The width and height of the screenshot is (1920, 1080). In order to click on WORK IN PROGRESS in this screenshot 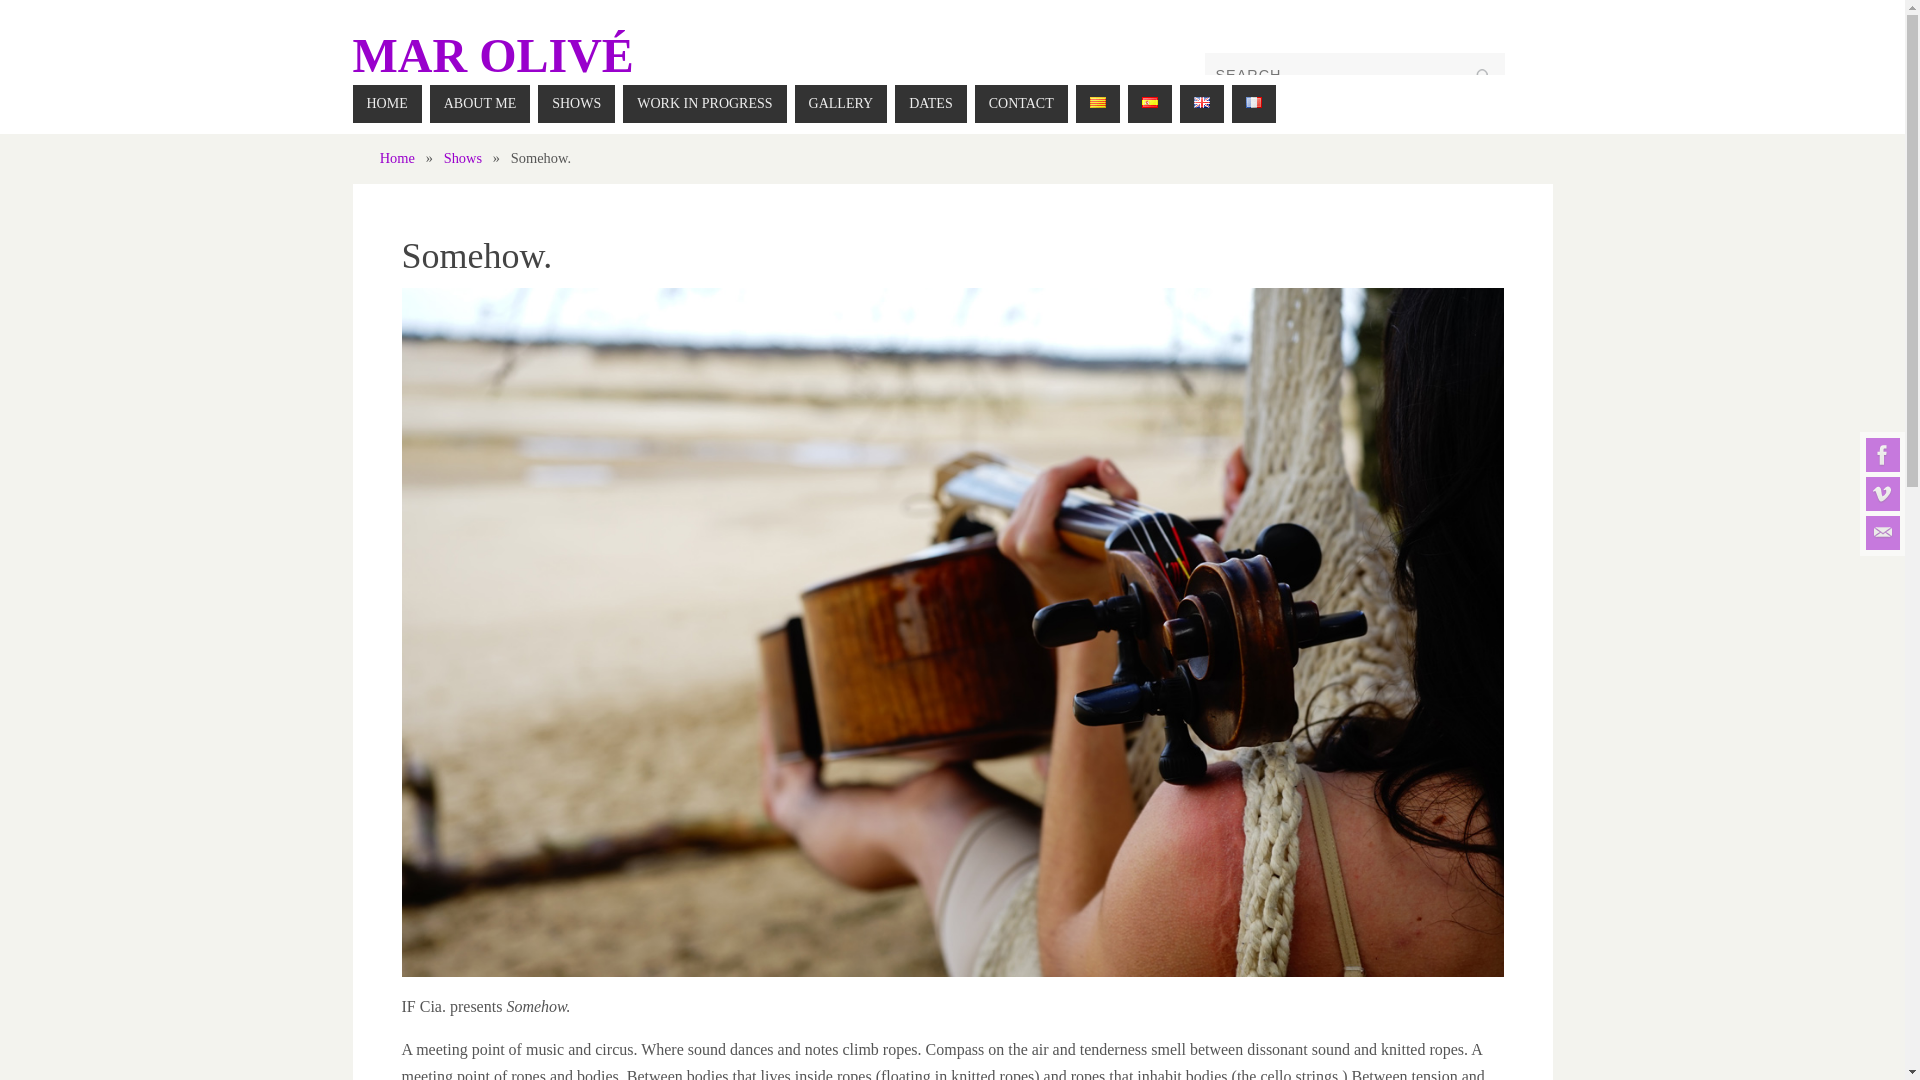, I will do `click(704, 104)`.